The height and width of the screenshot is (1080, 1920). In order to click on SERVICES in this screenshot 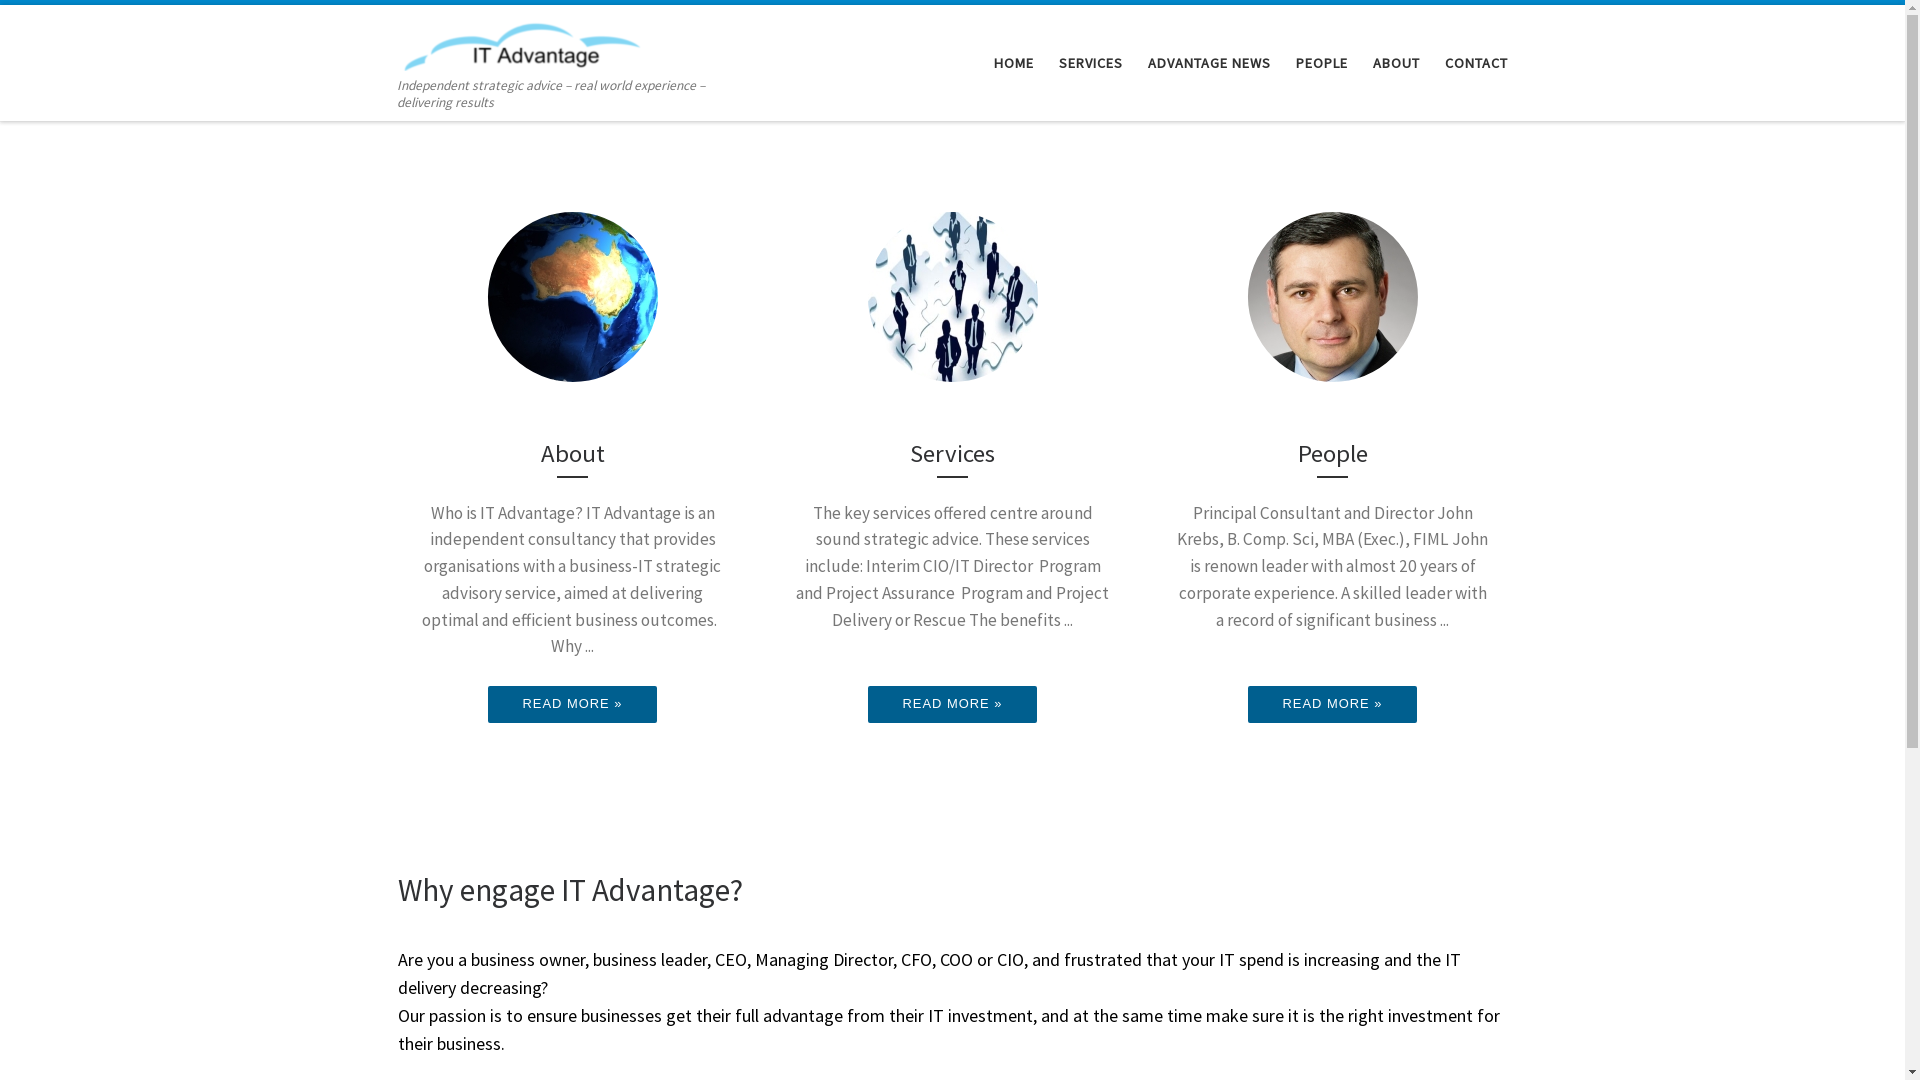, I will do `click(1090, 63)`.